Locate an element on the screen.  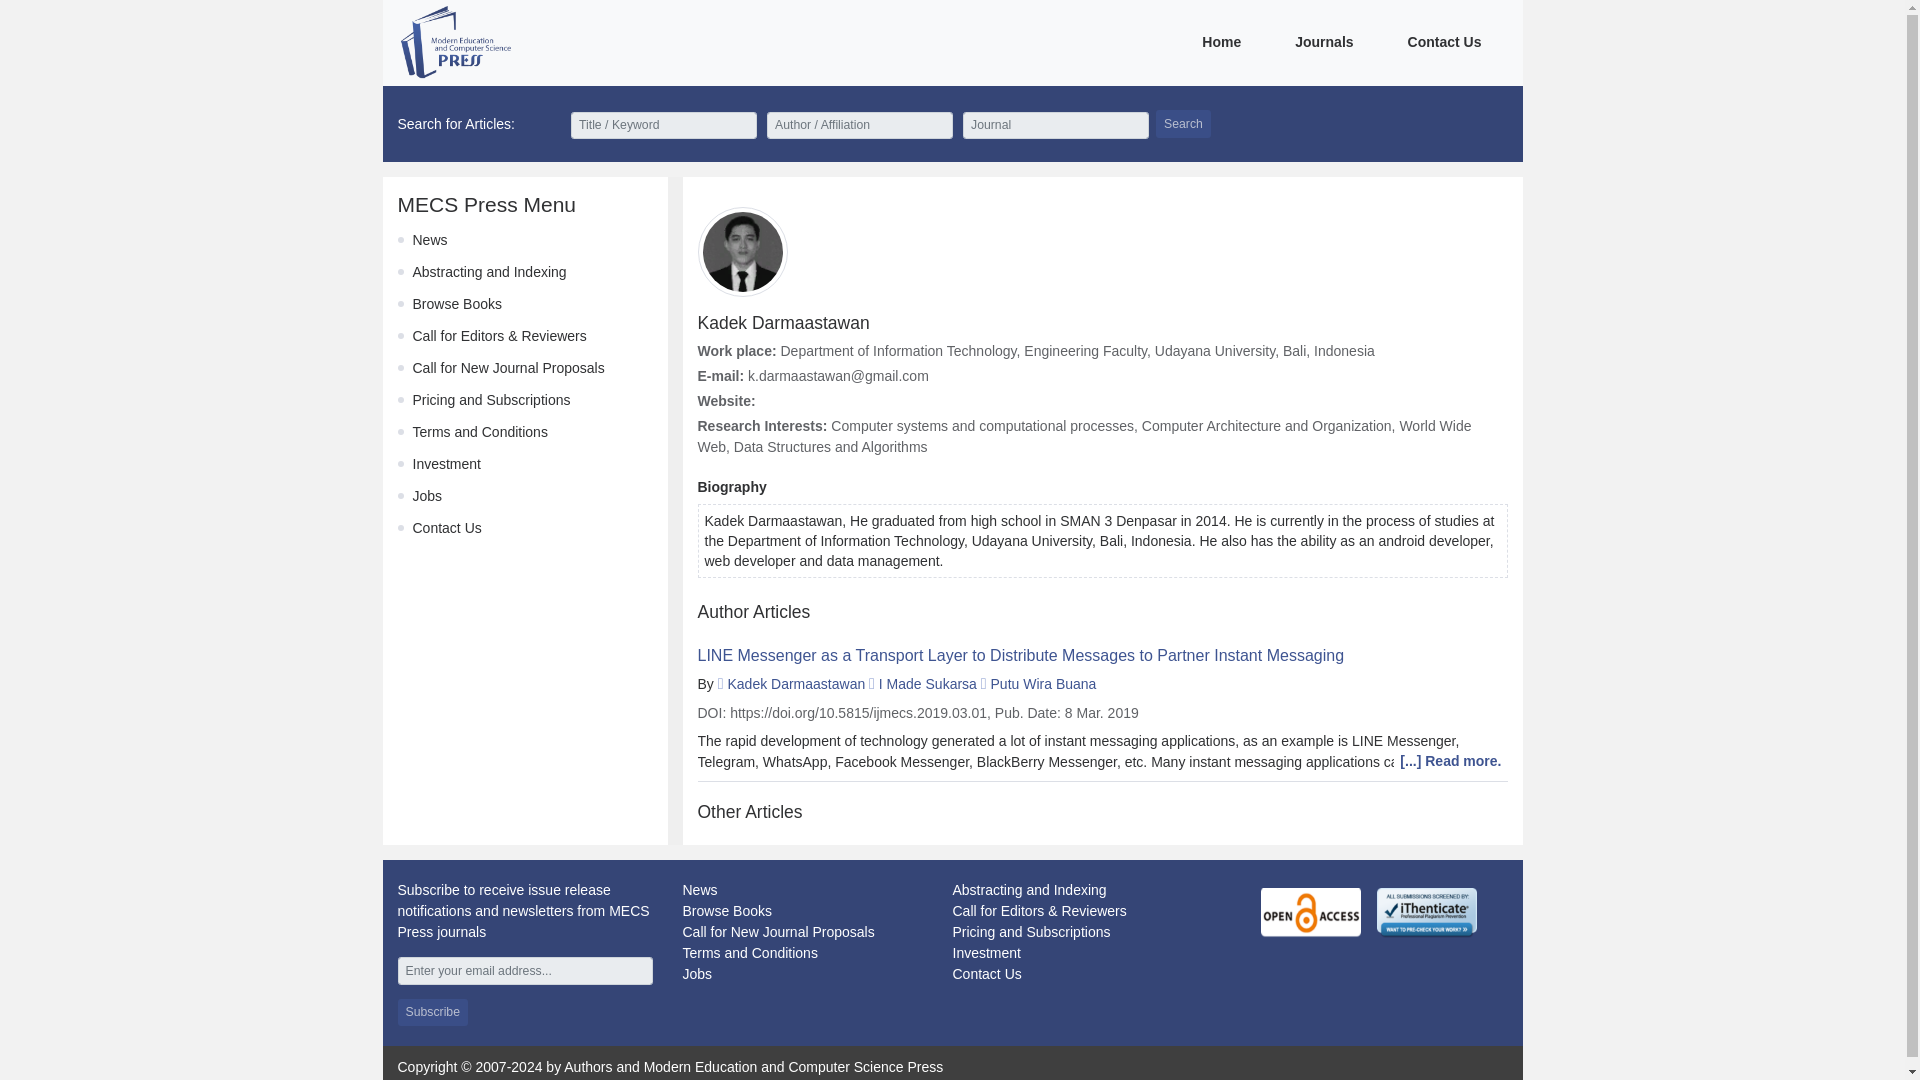
Pricing and Subscriptions is located at coordinates (491, 400).